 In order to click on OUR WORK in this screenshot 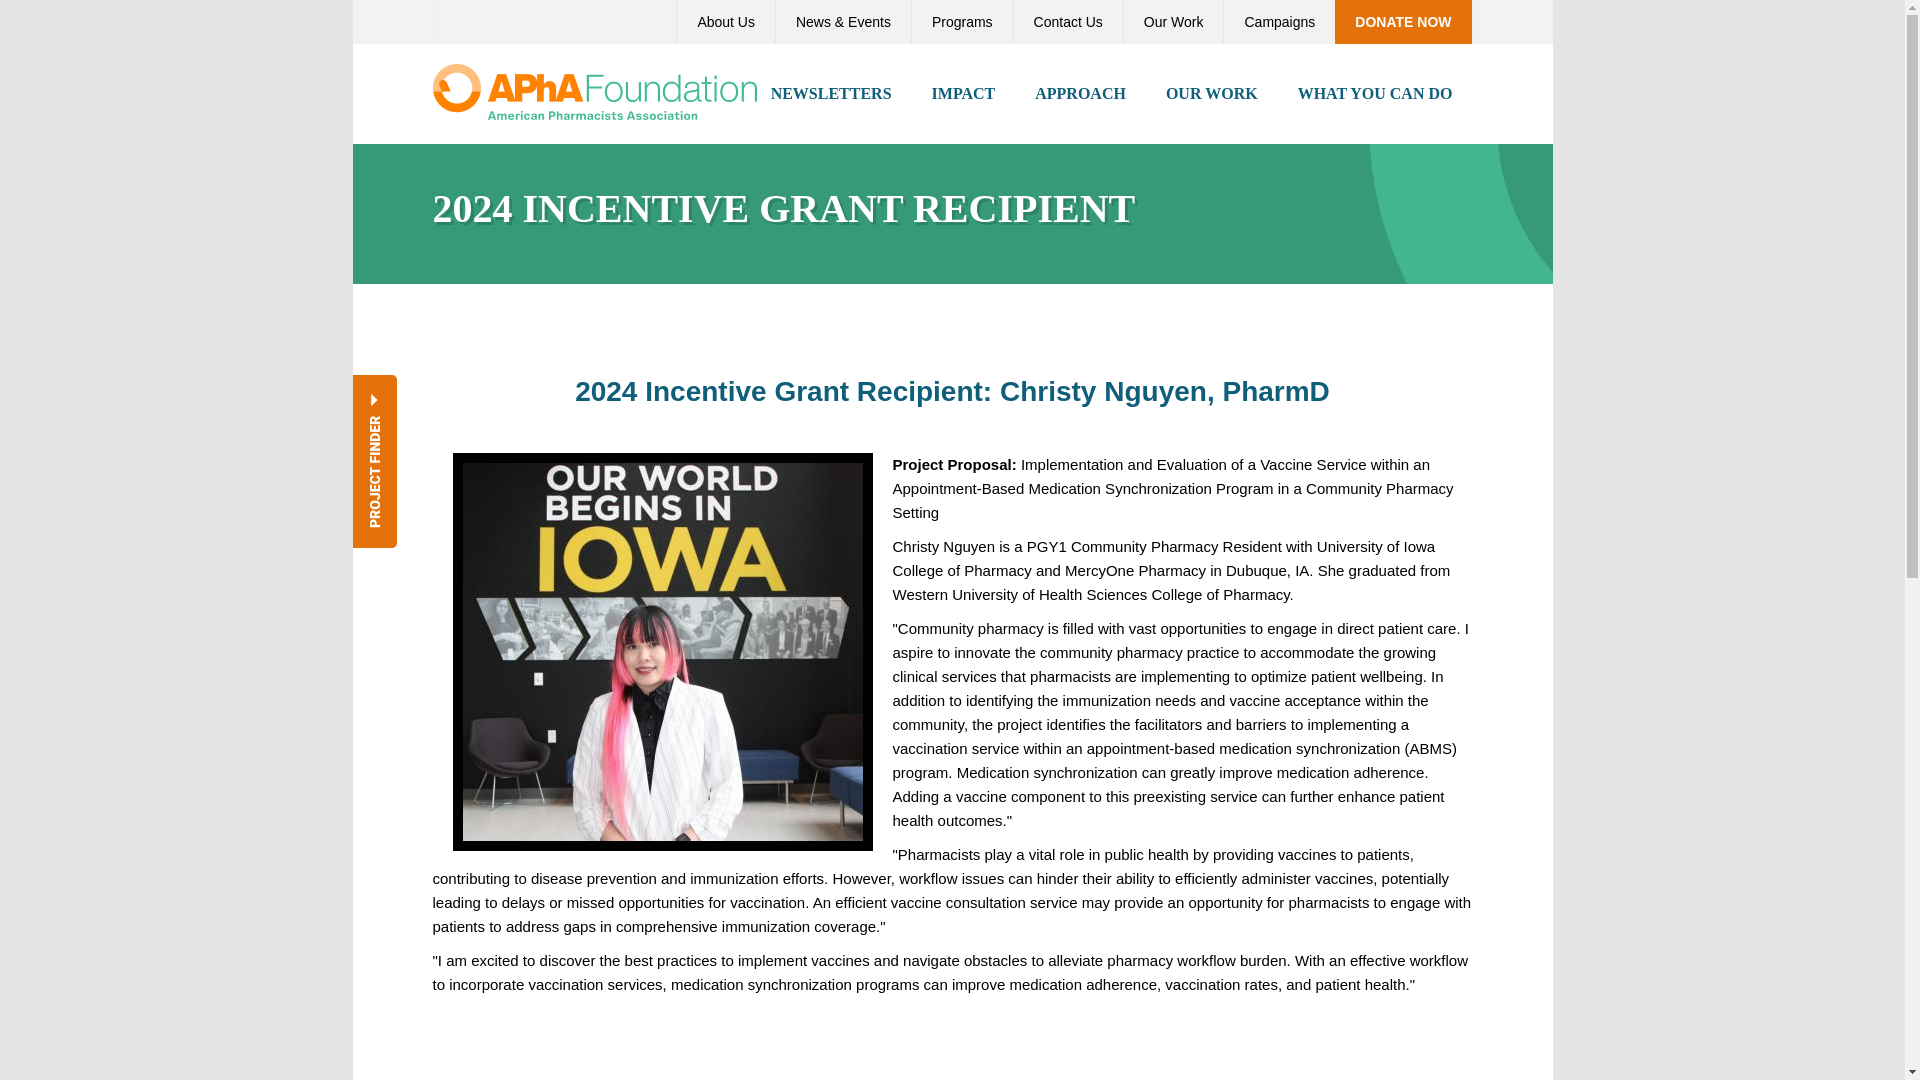, I will do `click(1212, 94)`.